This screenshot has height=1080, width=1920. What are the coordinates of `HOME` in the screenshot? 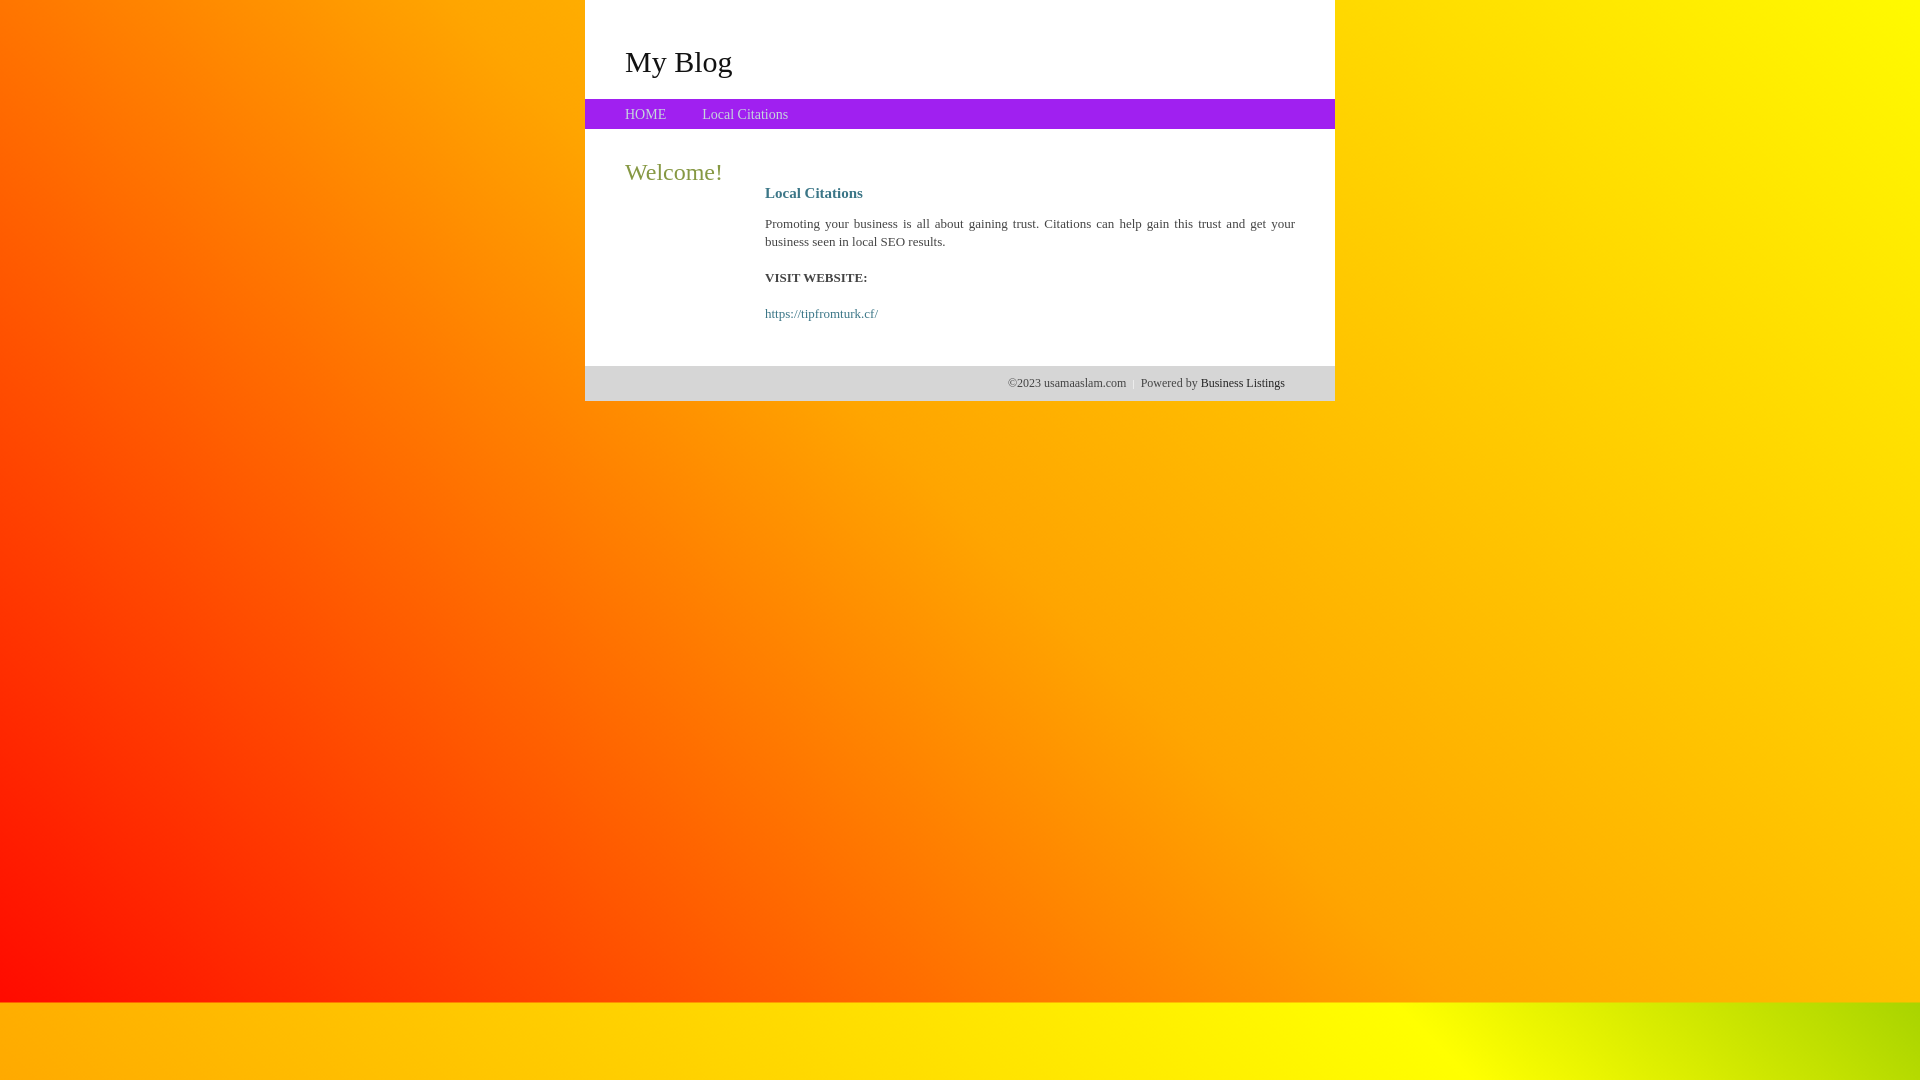 It's located at (646, 114).